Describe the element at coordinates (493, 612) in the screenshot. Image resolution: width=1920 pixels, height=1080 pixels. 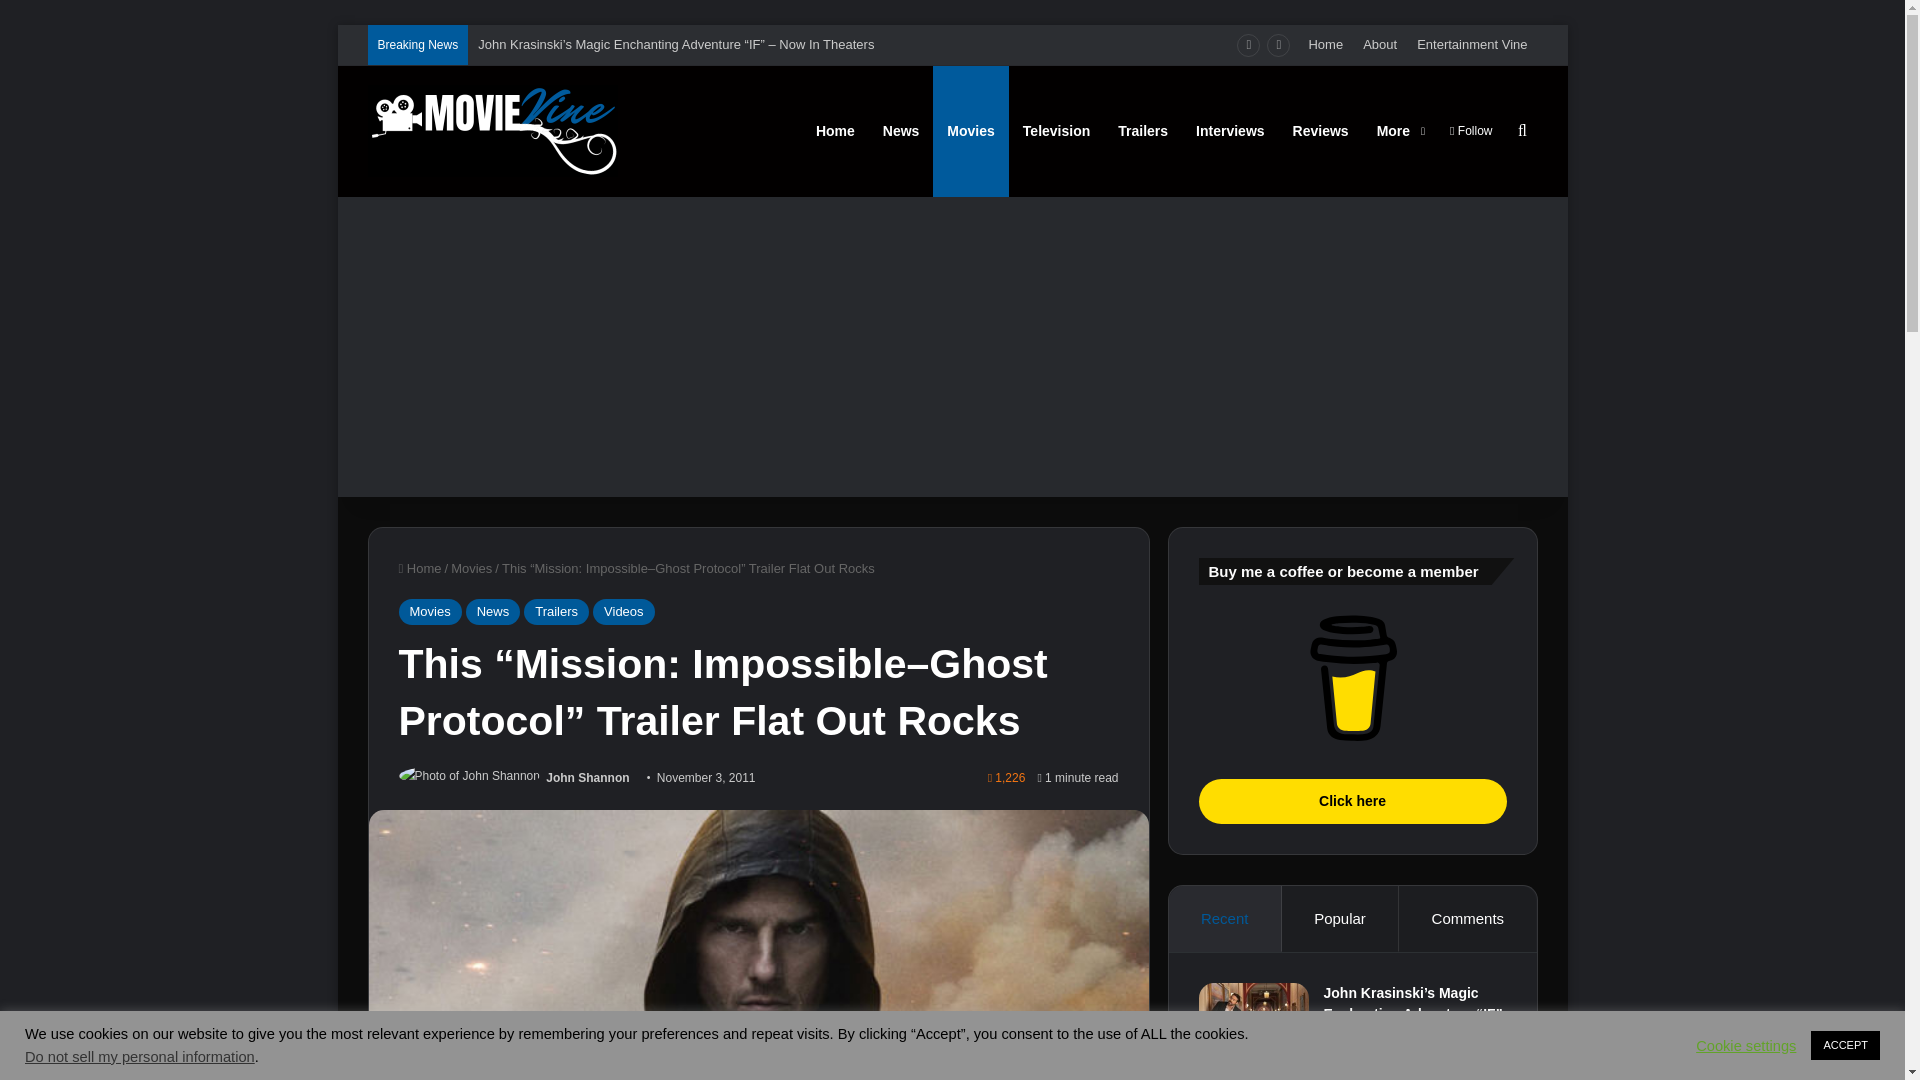
I see `News` at that location.